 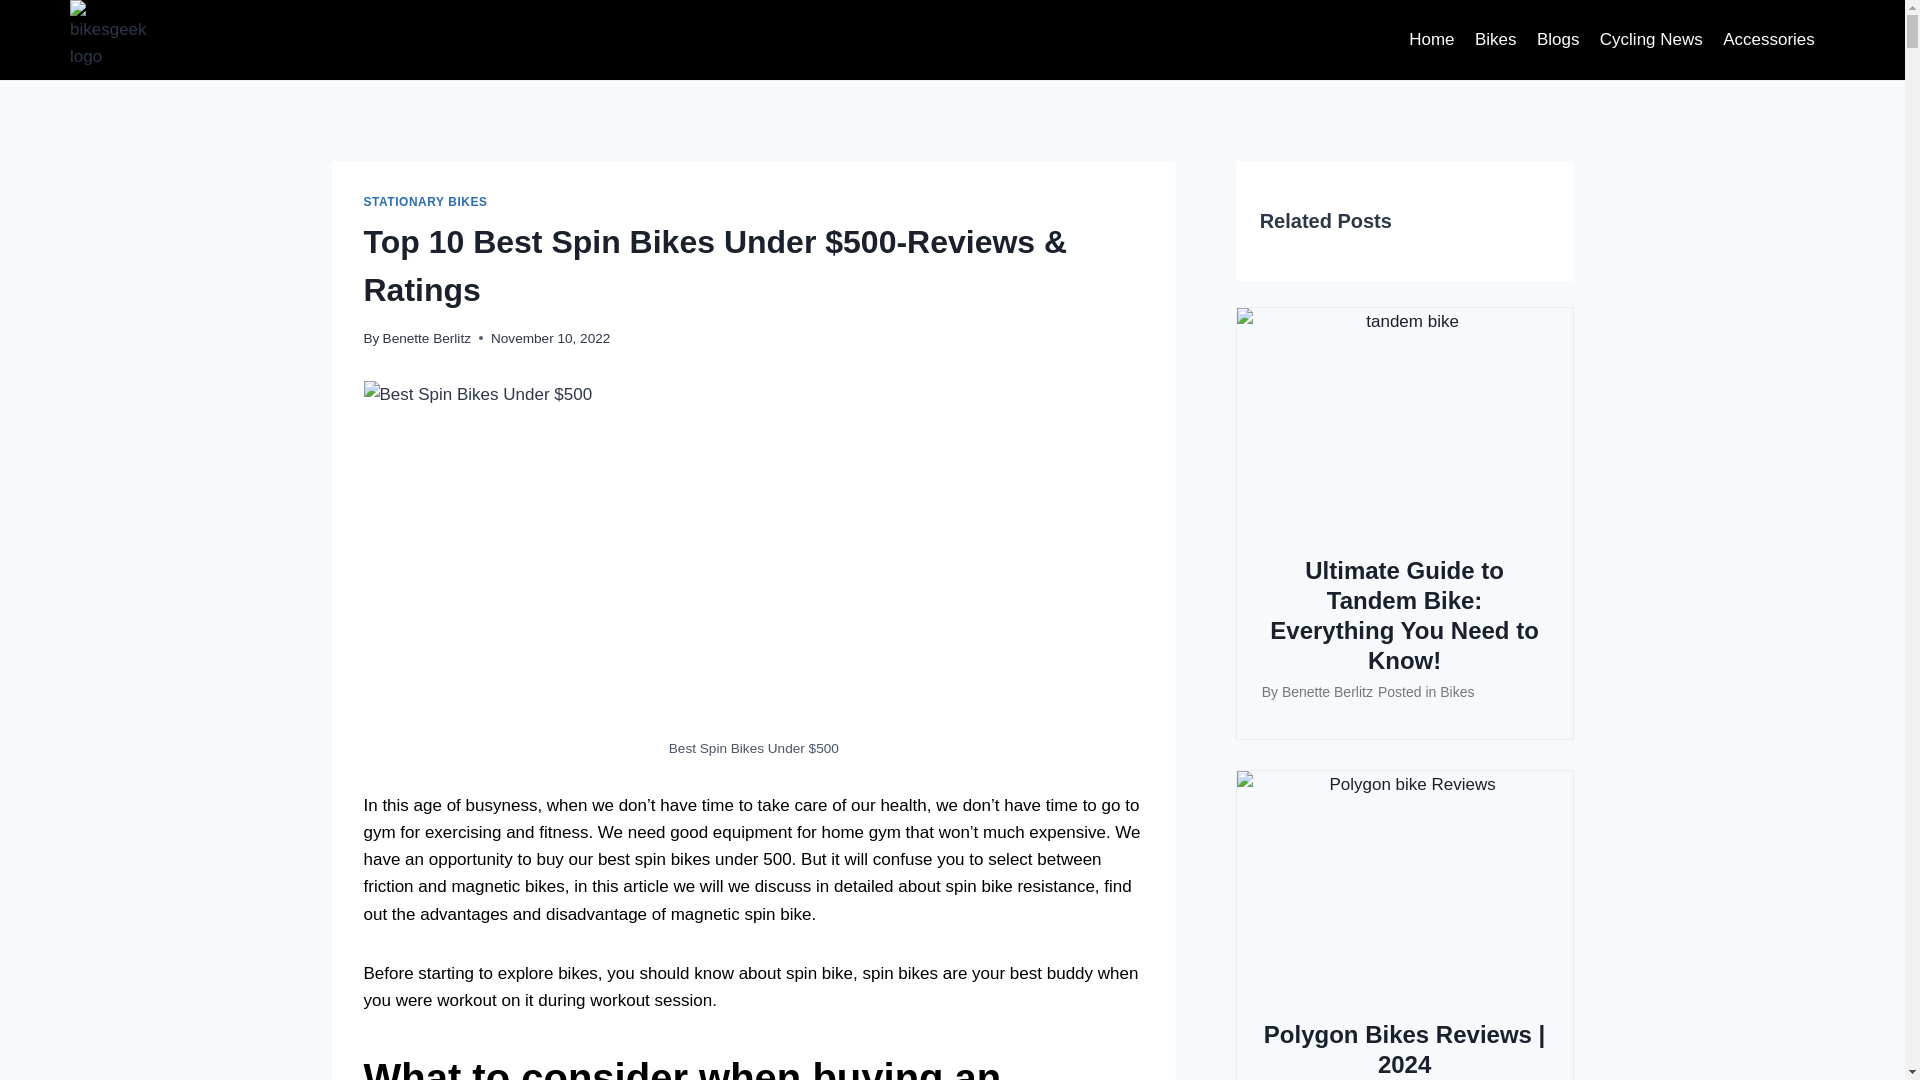 I want to click on Bikes, so click(x=1495, y=40).